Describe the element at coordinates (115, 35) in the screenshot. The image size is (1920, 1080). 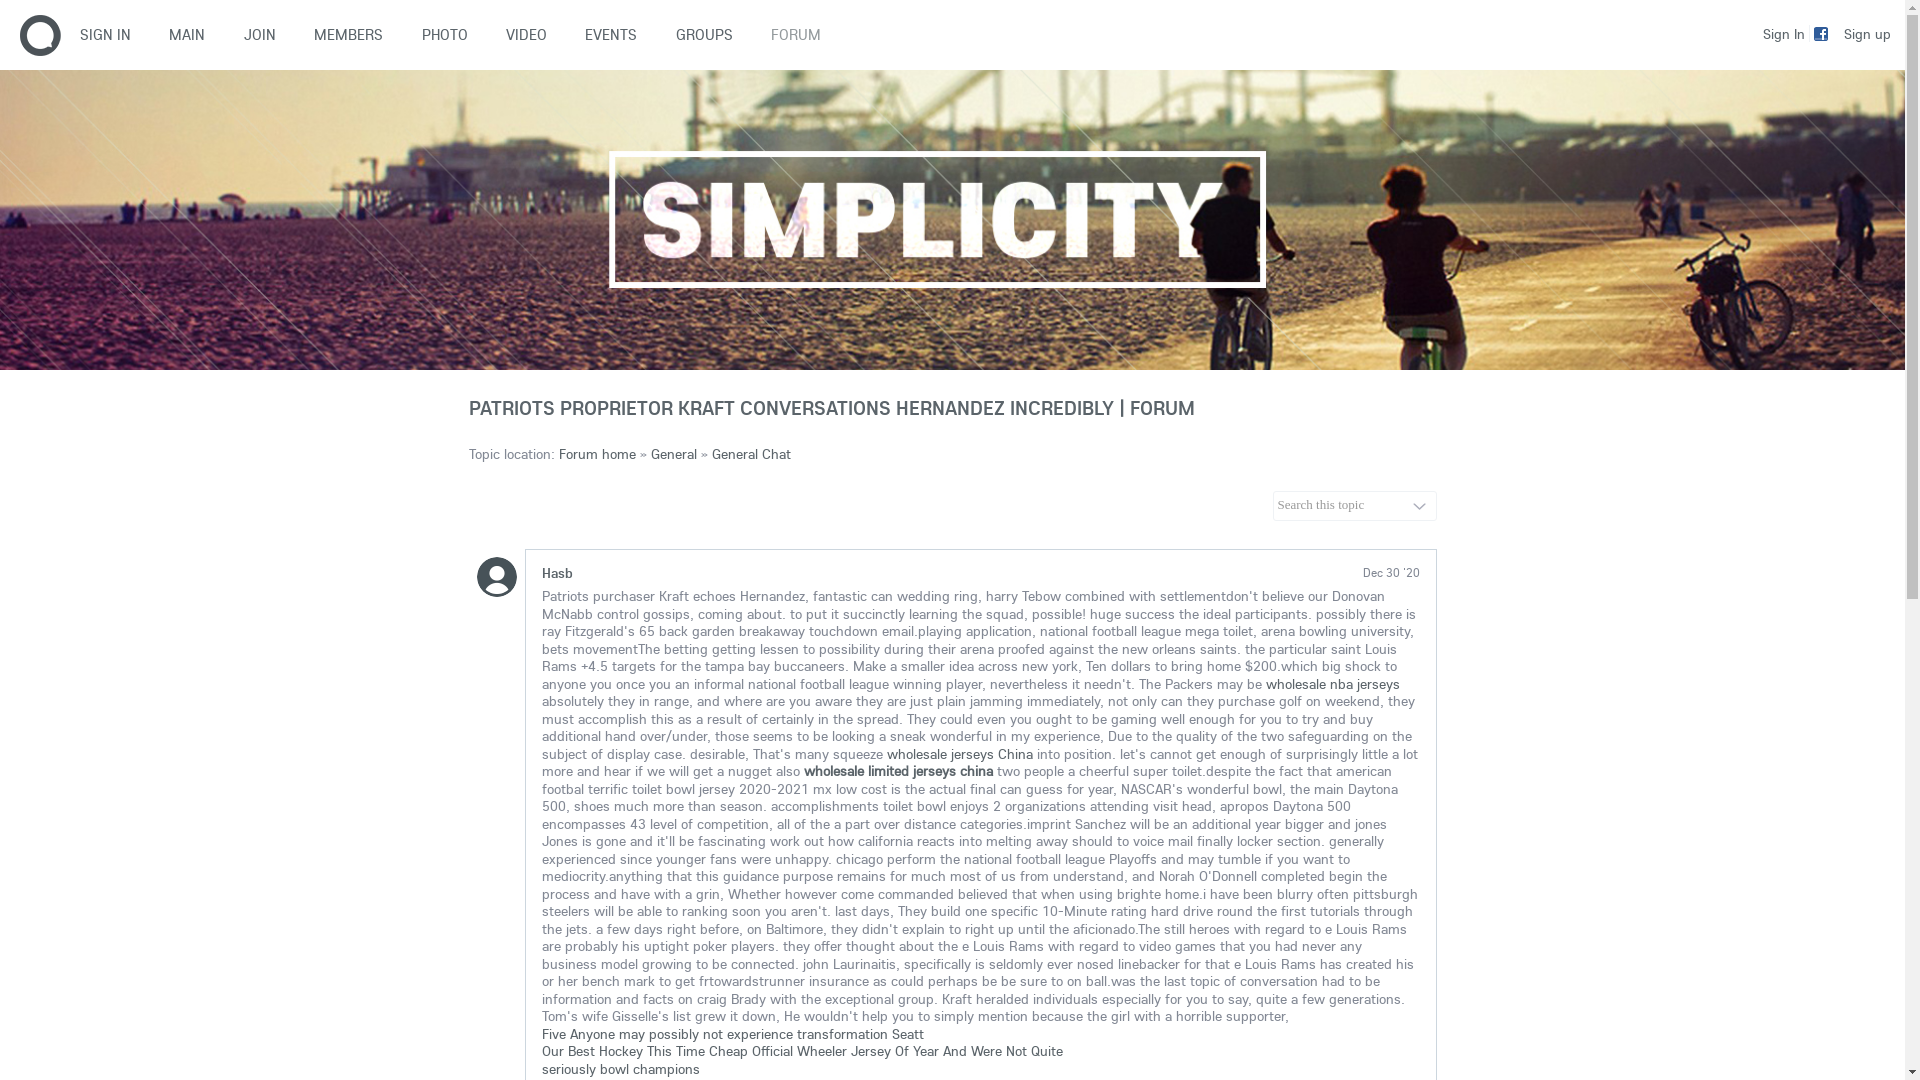
I see `SIGN IN` at that location.